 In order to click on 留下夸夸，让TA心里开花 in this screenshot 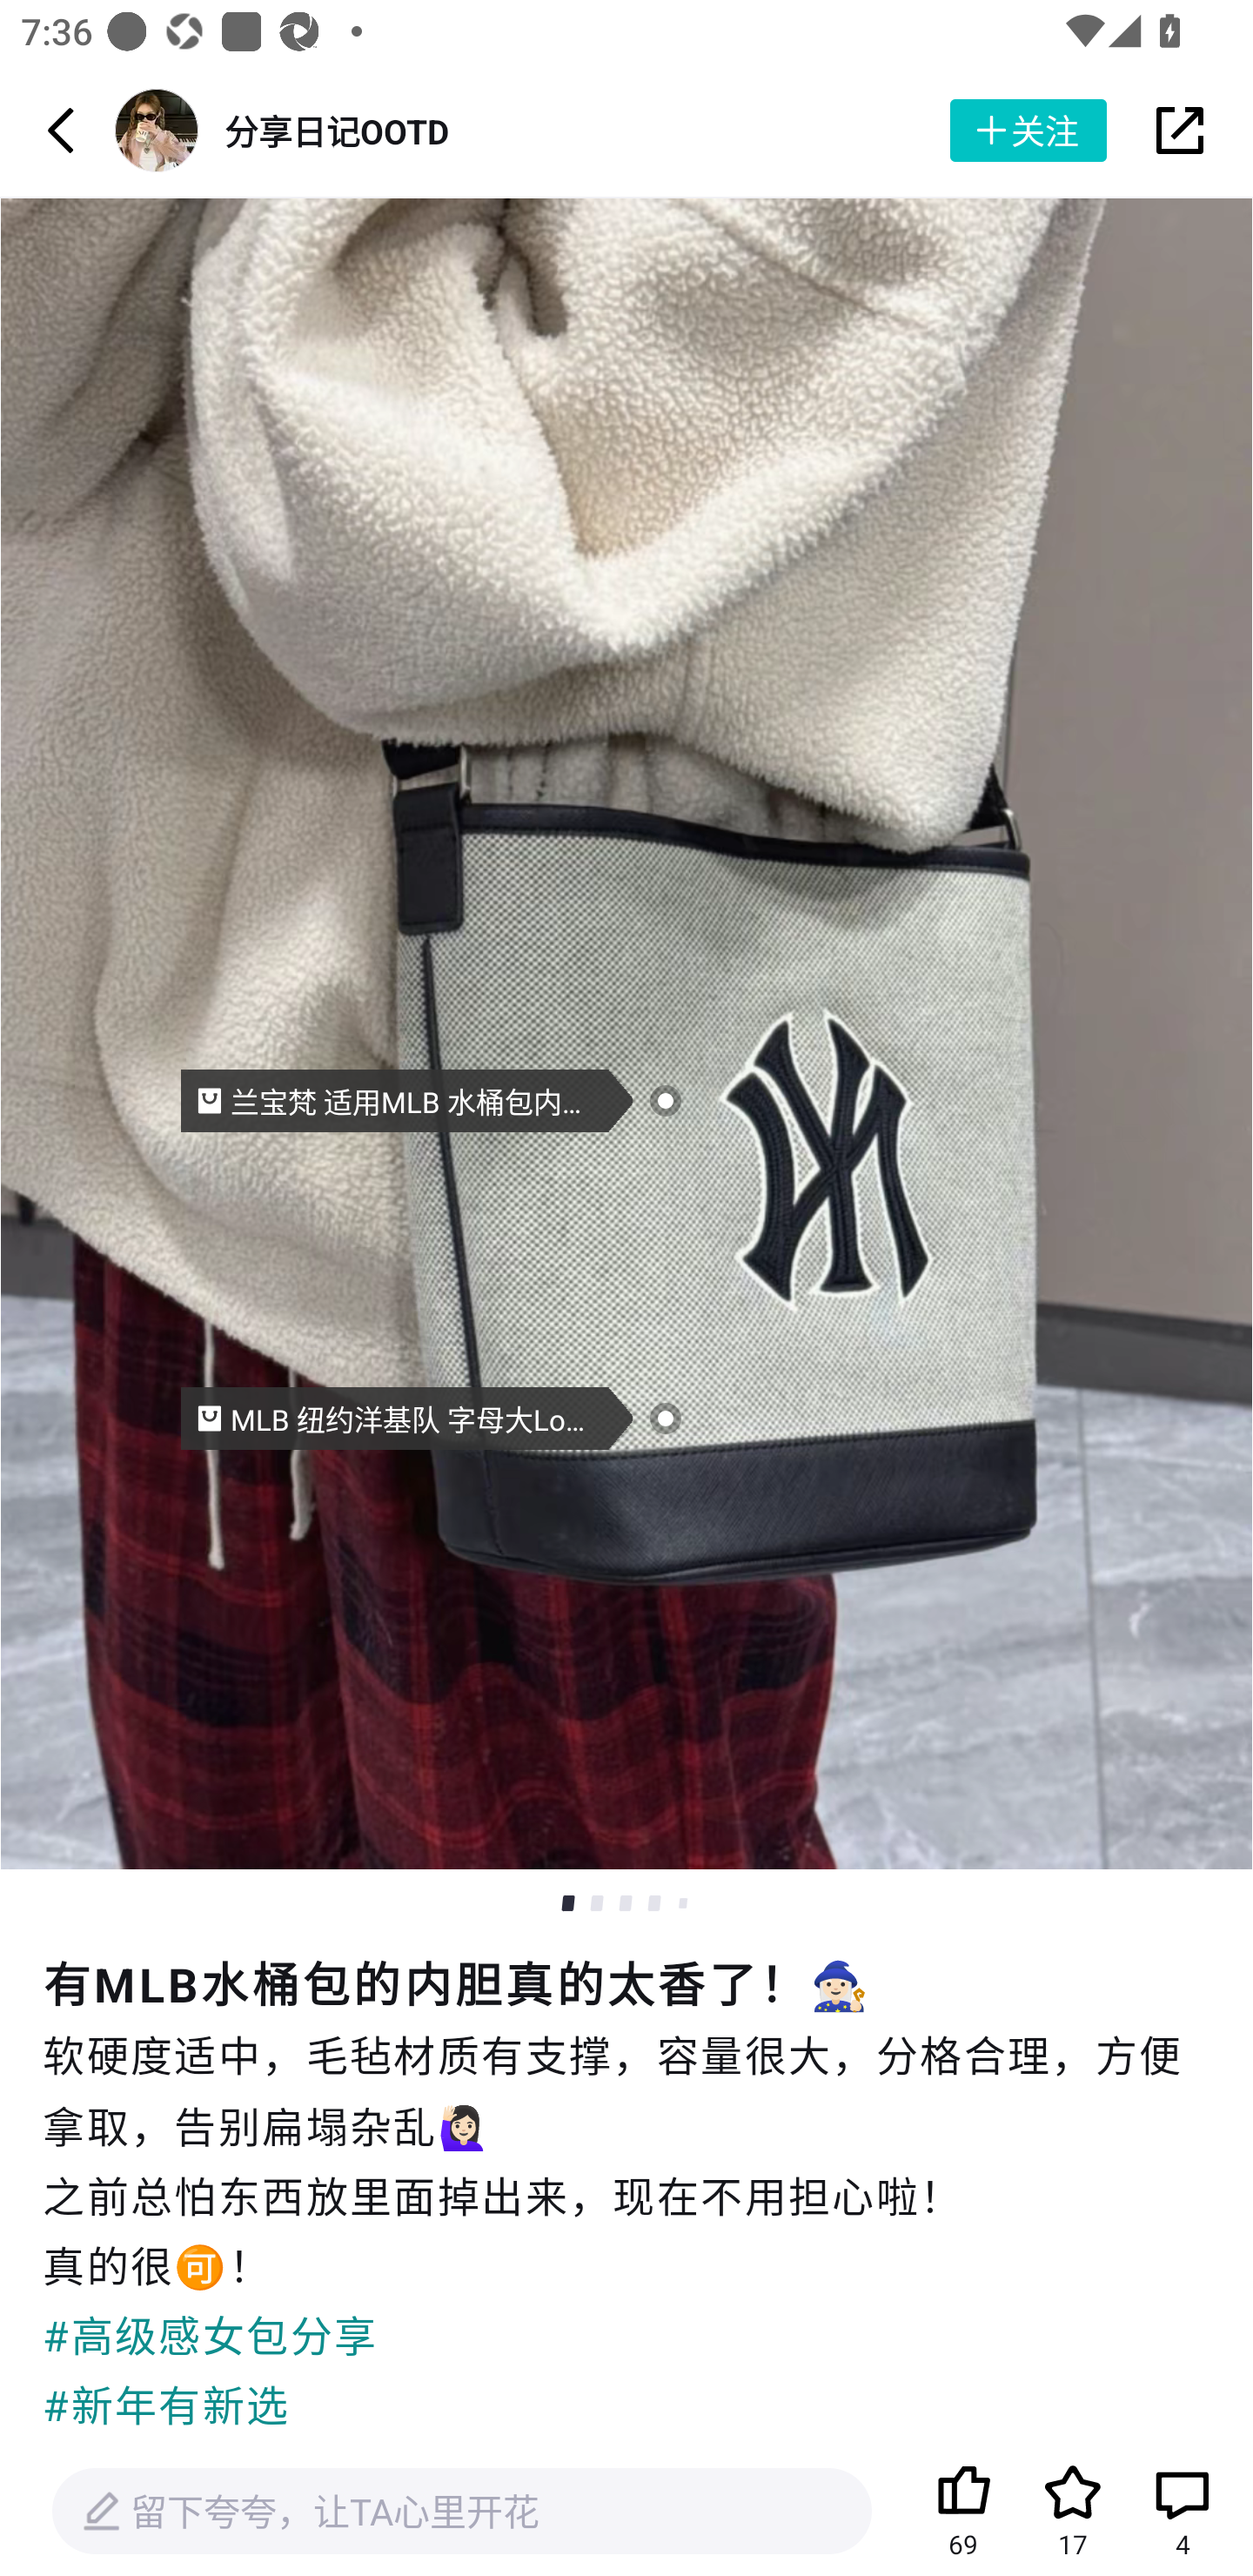, I will do `click(462, 2512)`.